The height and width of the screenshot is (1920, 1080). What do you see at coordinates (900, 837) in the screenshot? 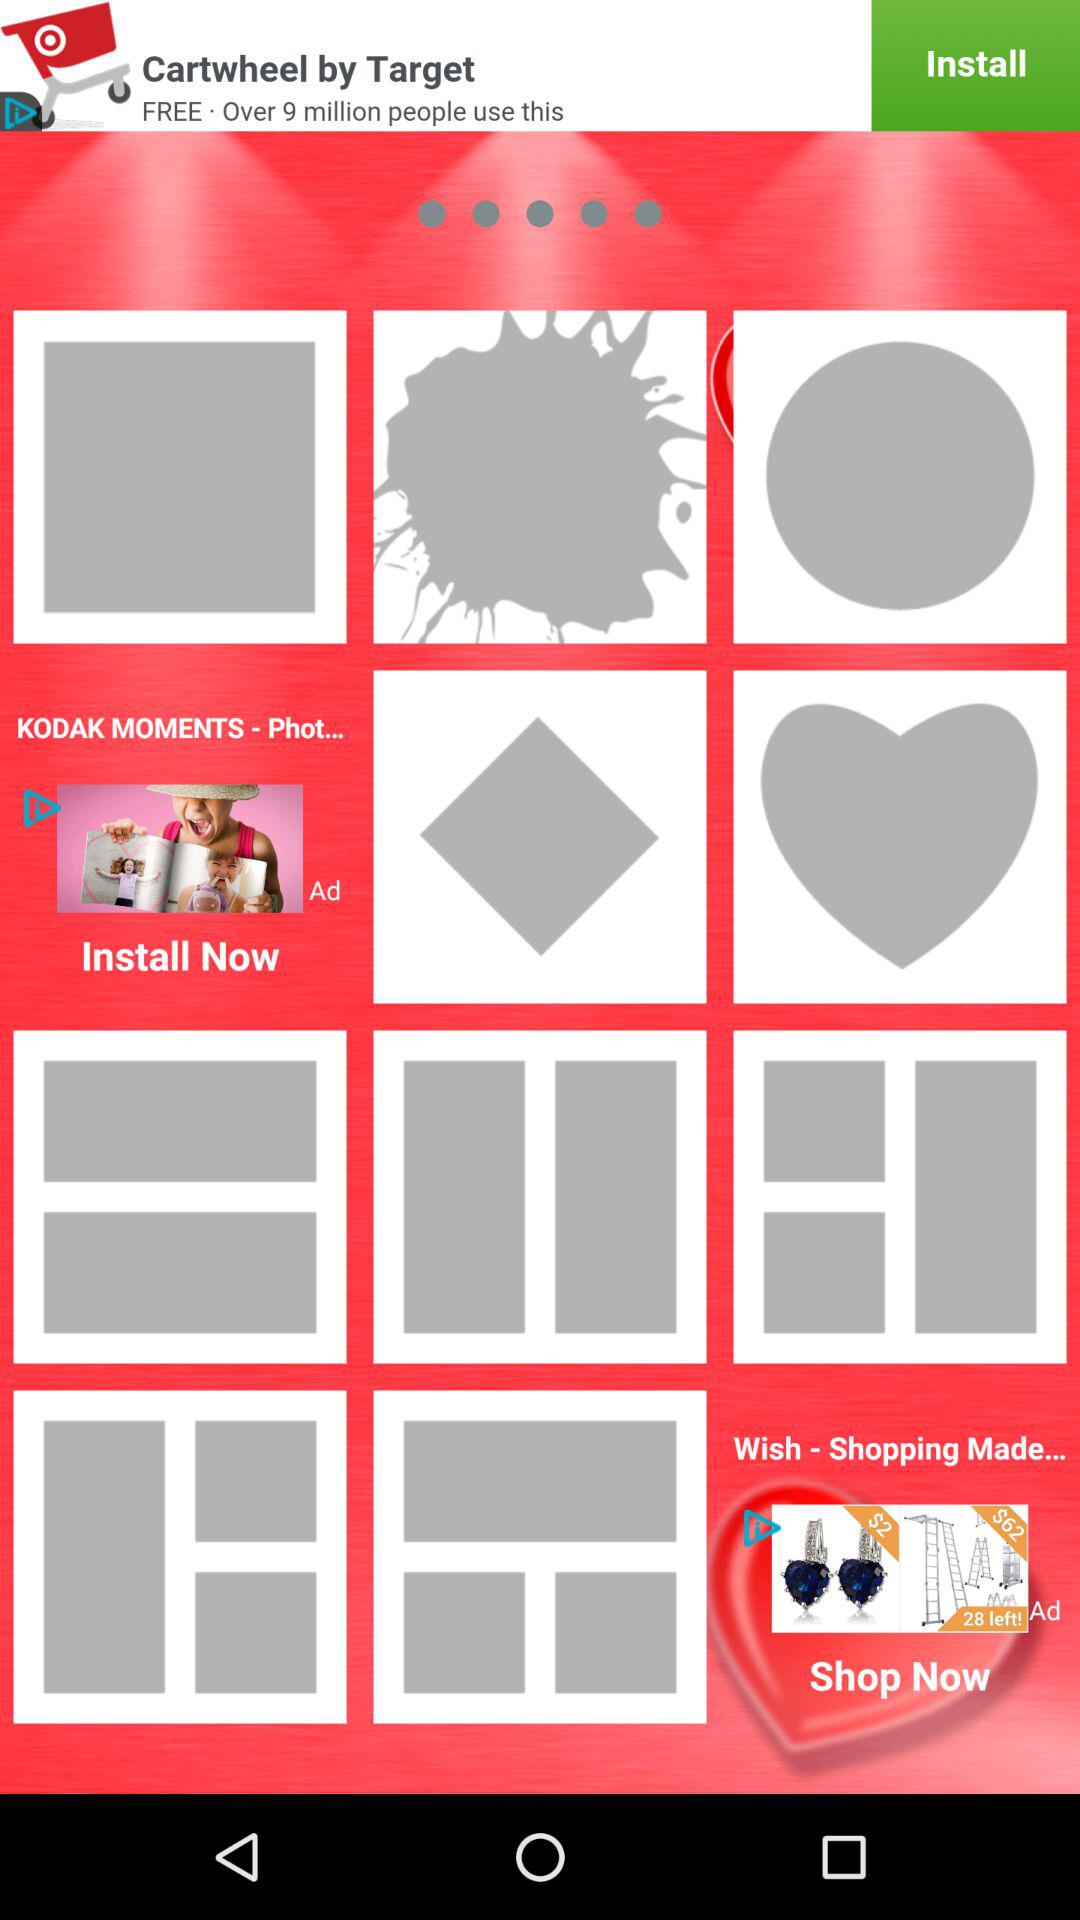
I see `select heart shaped layout` at bounding box center [900, 837].